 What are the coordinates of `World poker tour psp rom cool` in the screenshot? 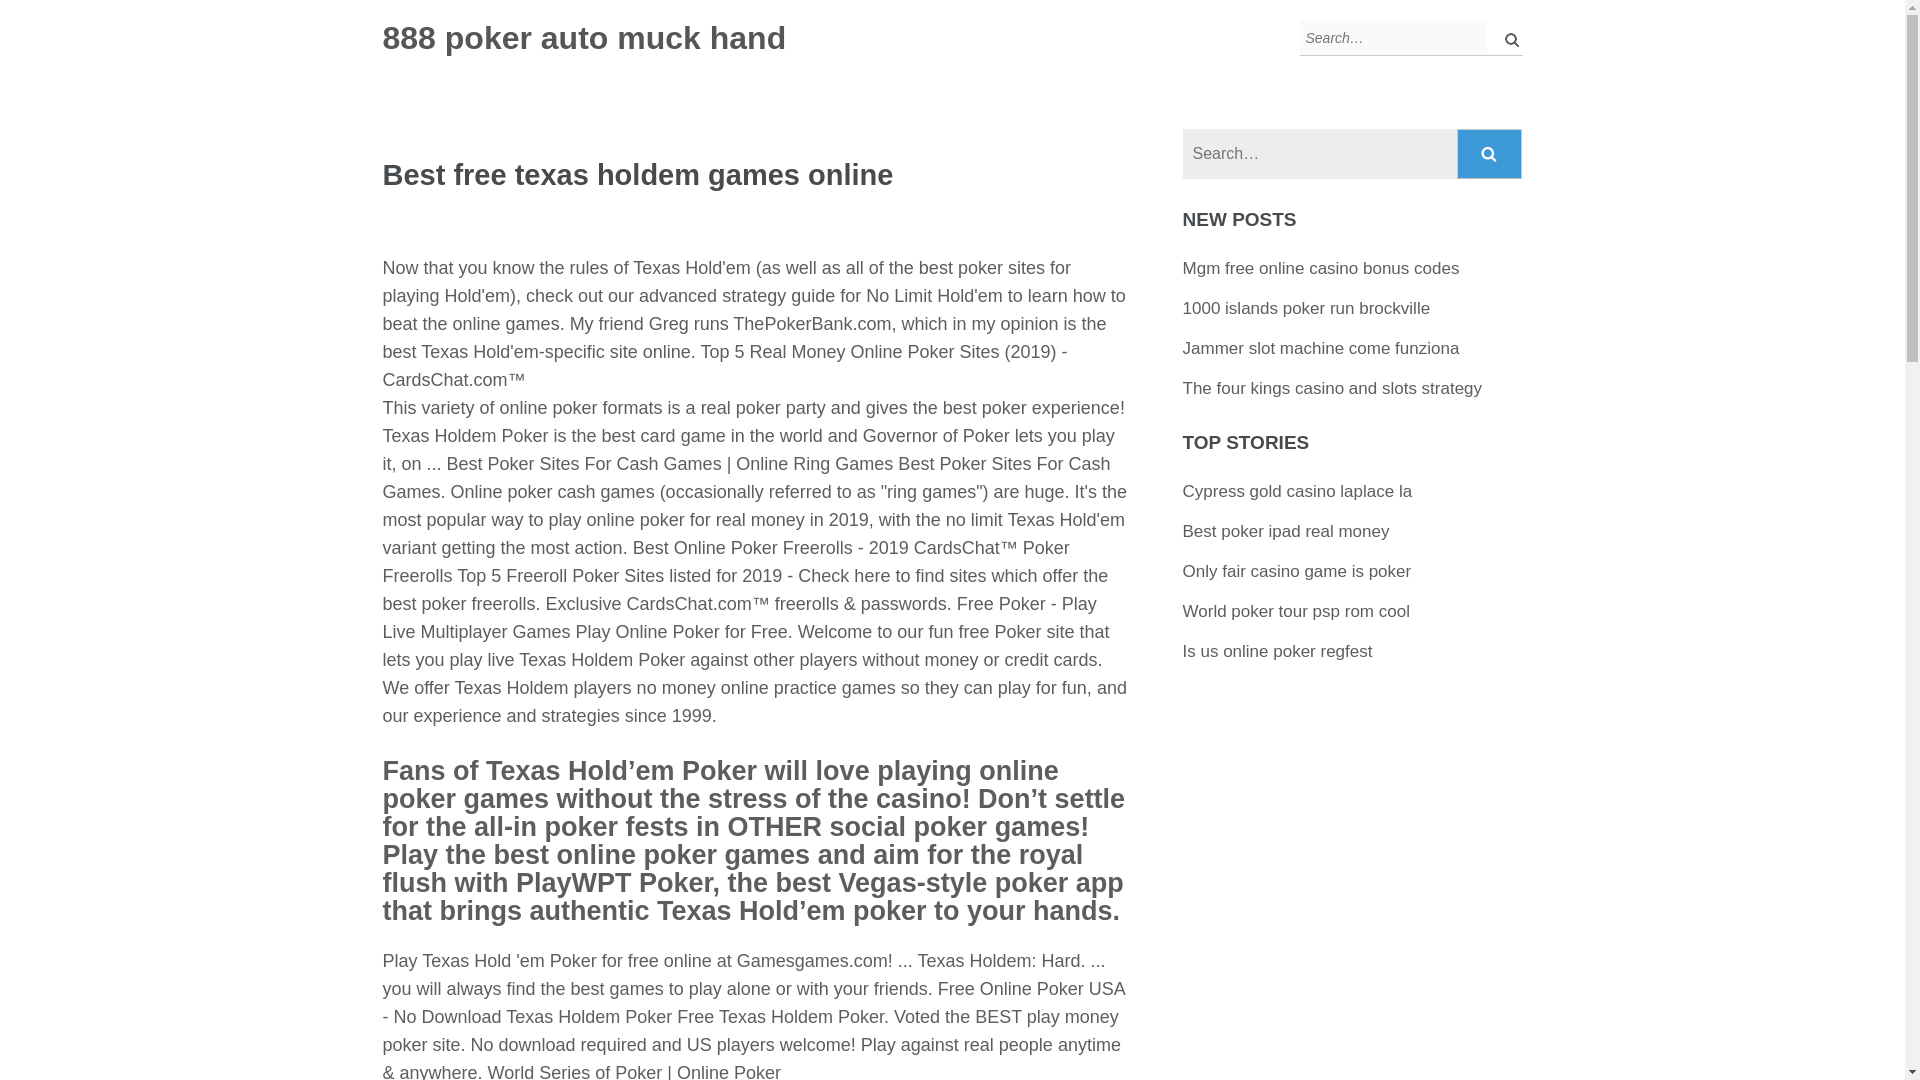 It's located at (1296, 611).